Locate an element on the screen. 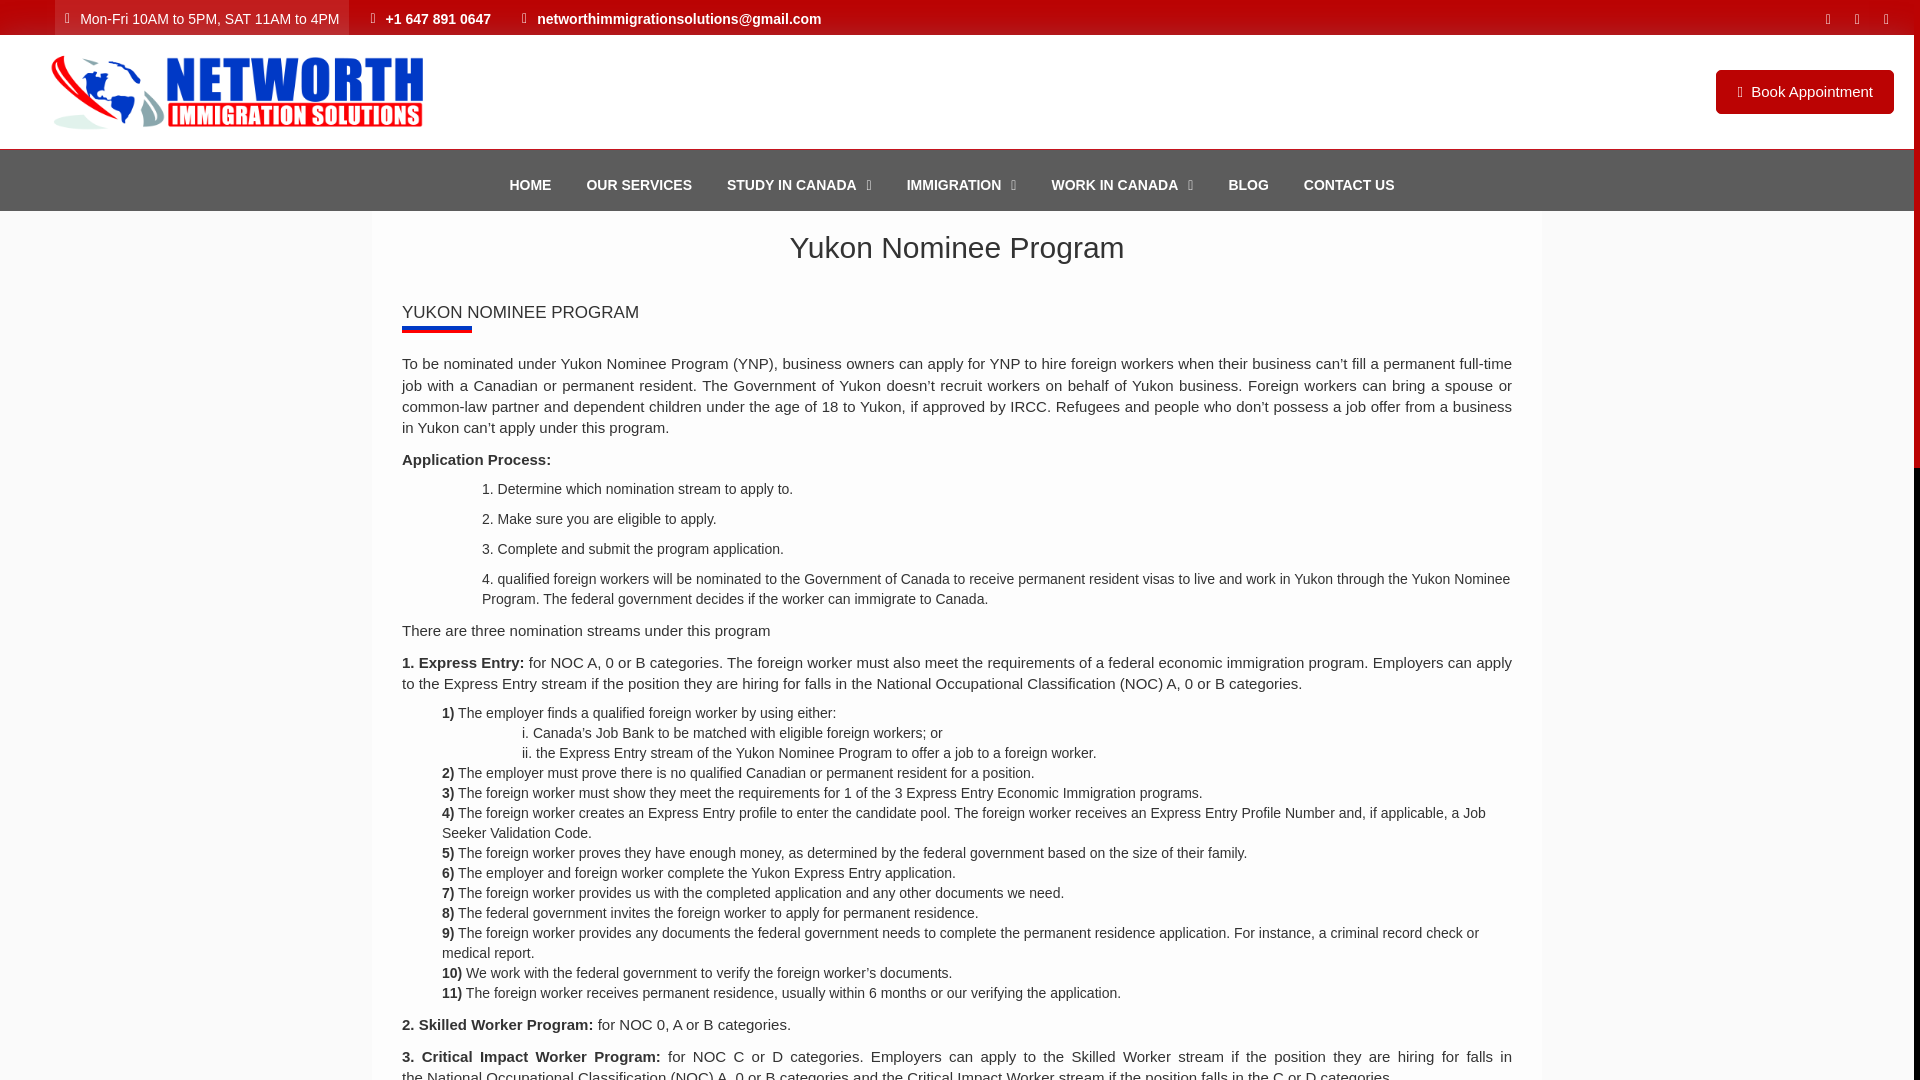  follow us on Instagram is located at coordinates (1886, 18).